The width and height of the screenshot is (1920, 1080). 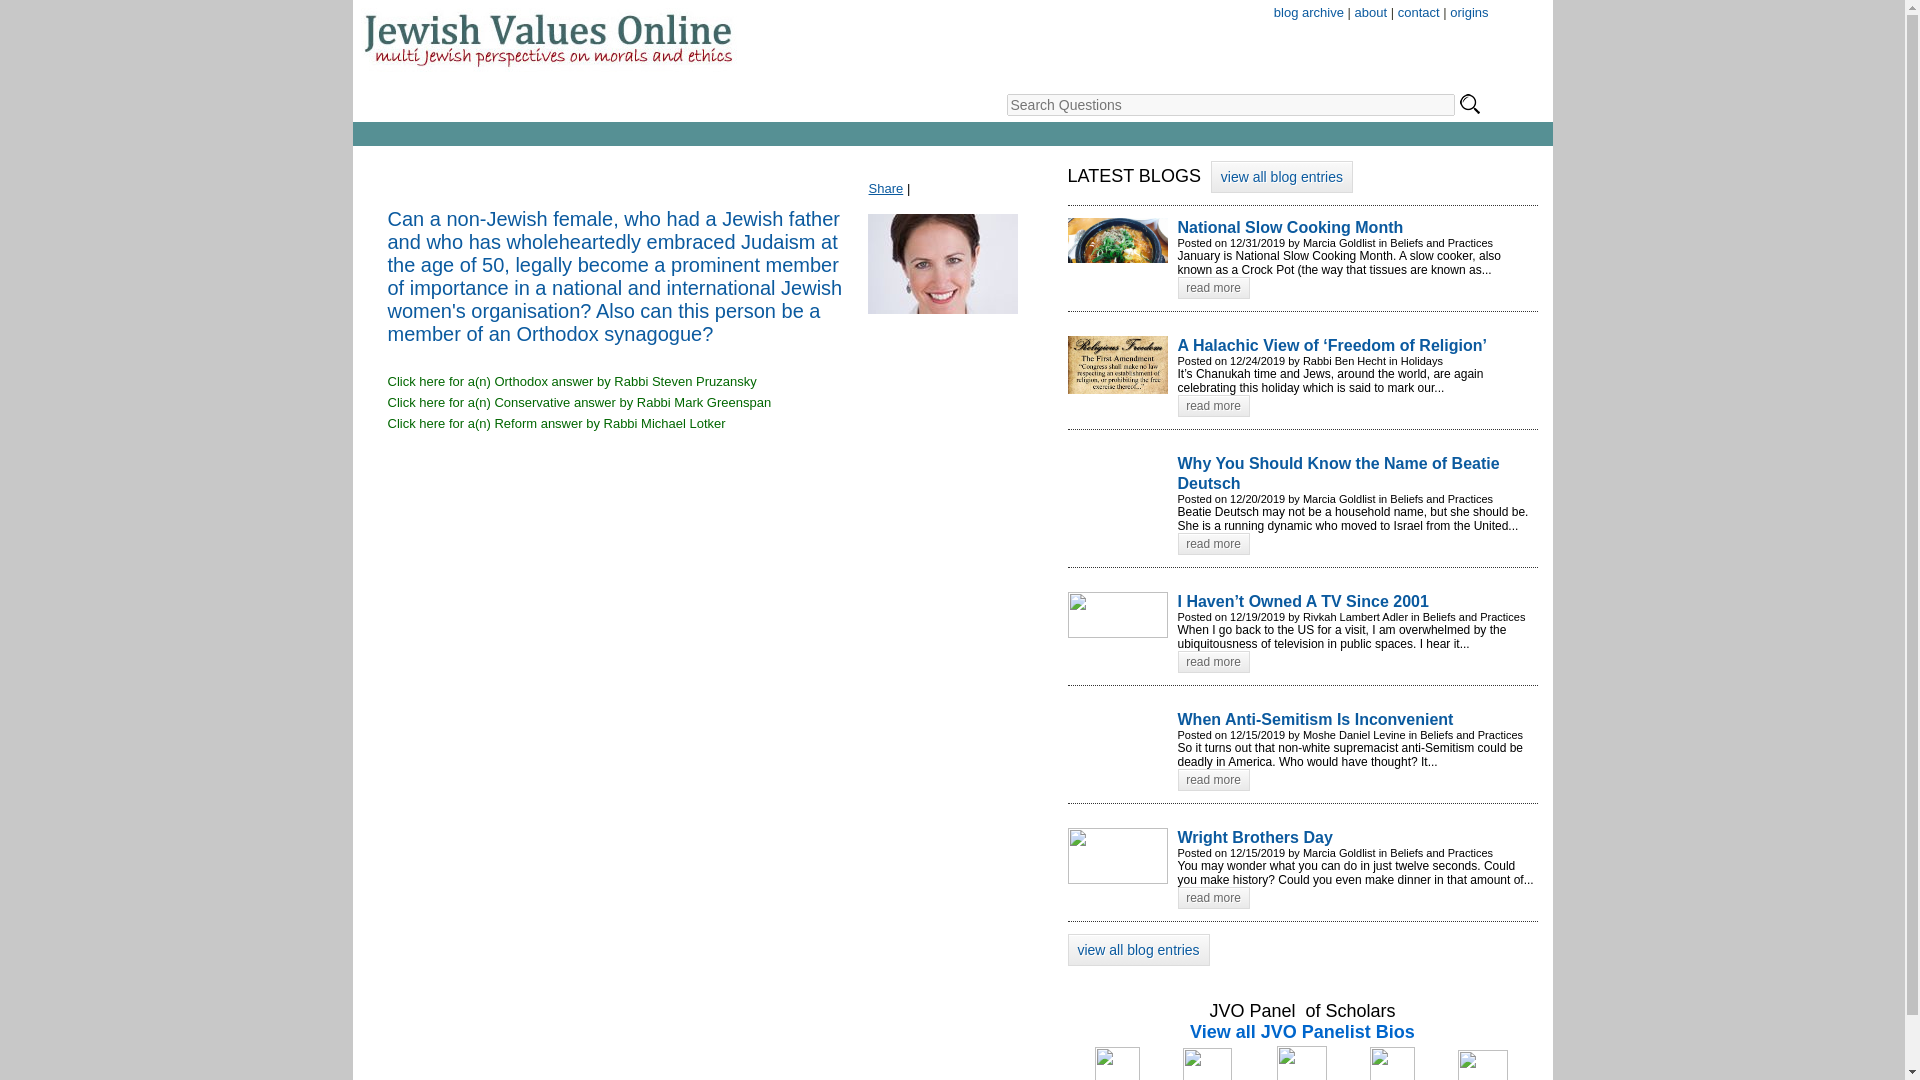 I want to click on view all blog entries, so click(x=1138, y=950).